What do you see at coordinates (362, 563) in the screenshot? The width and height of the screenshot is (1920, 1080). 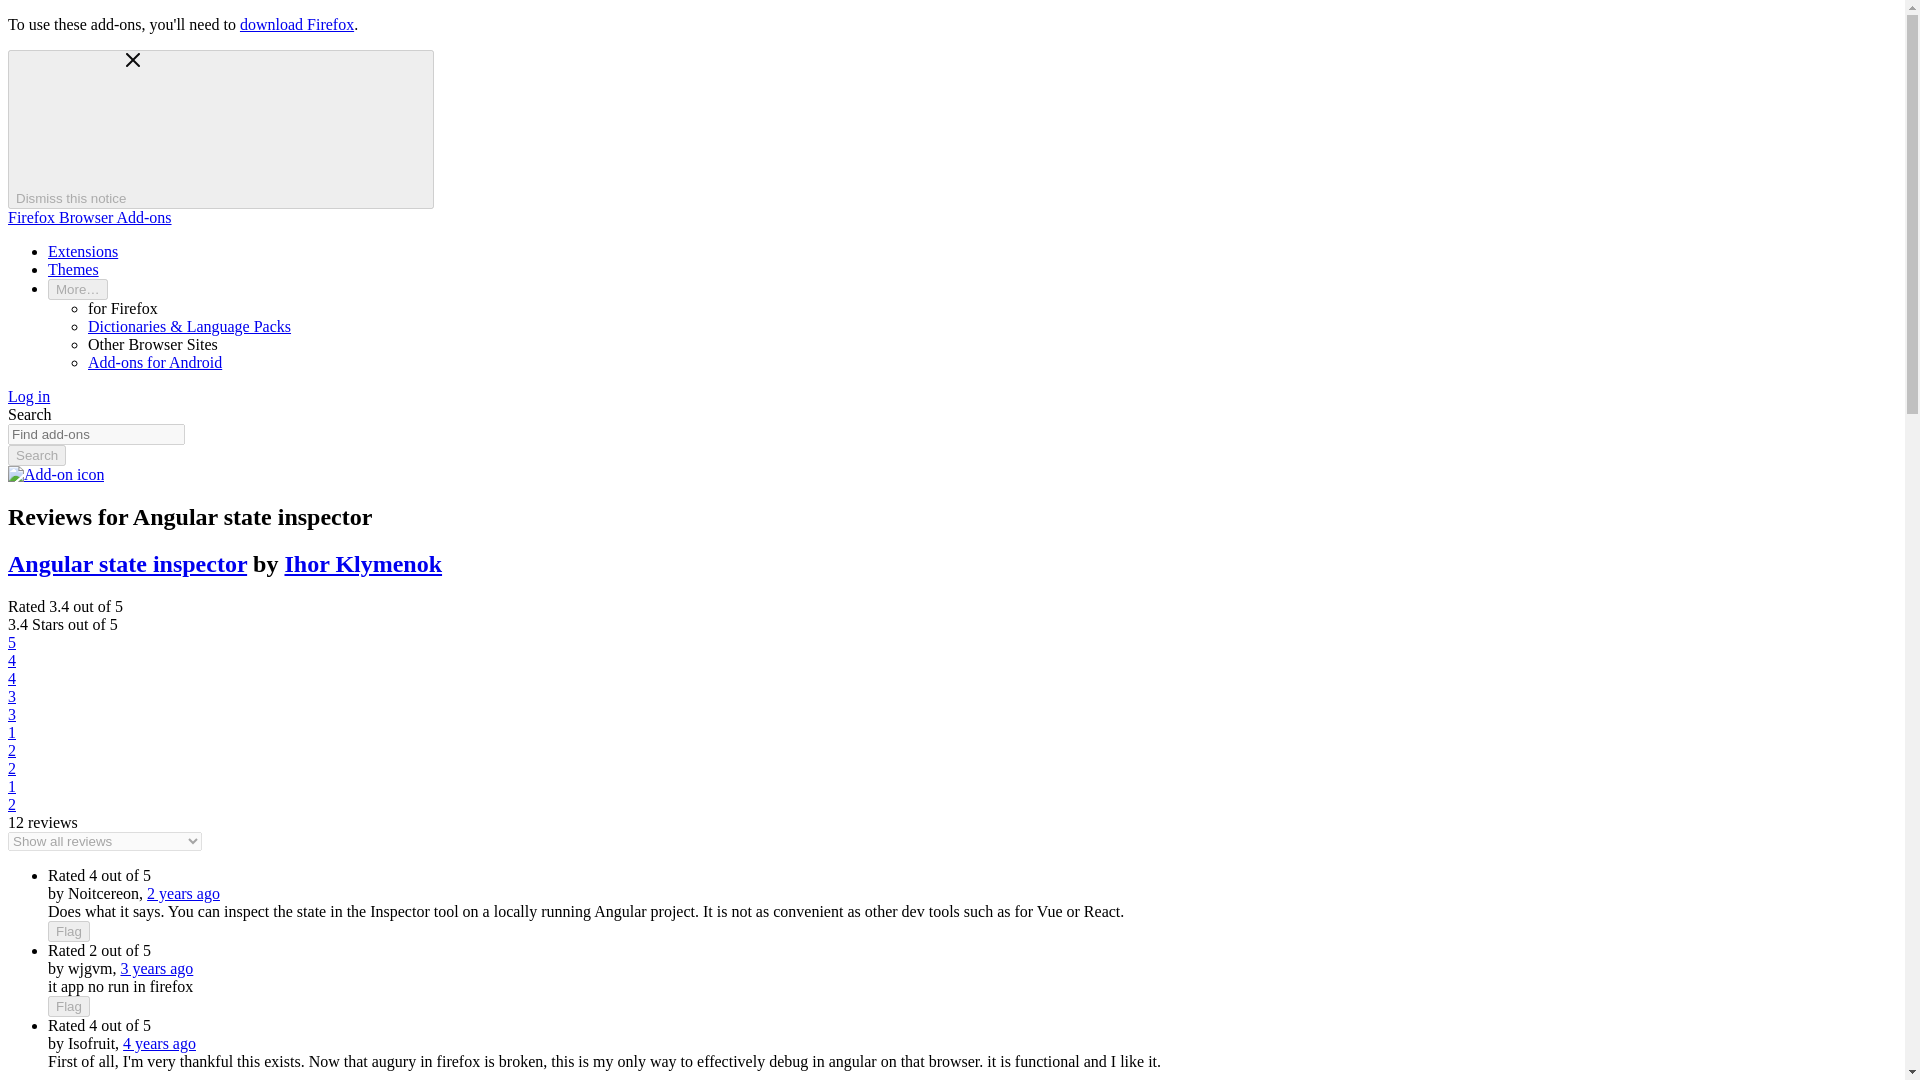 I see `Ihor Klymenok` at bounding box center [362, 563].